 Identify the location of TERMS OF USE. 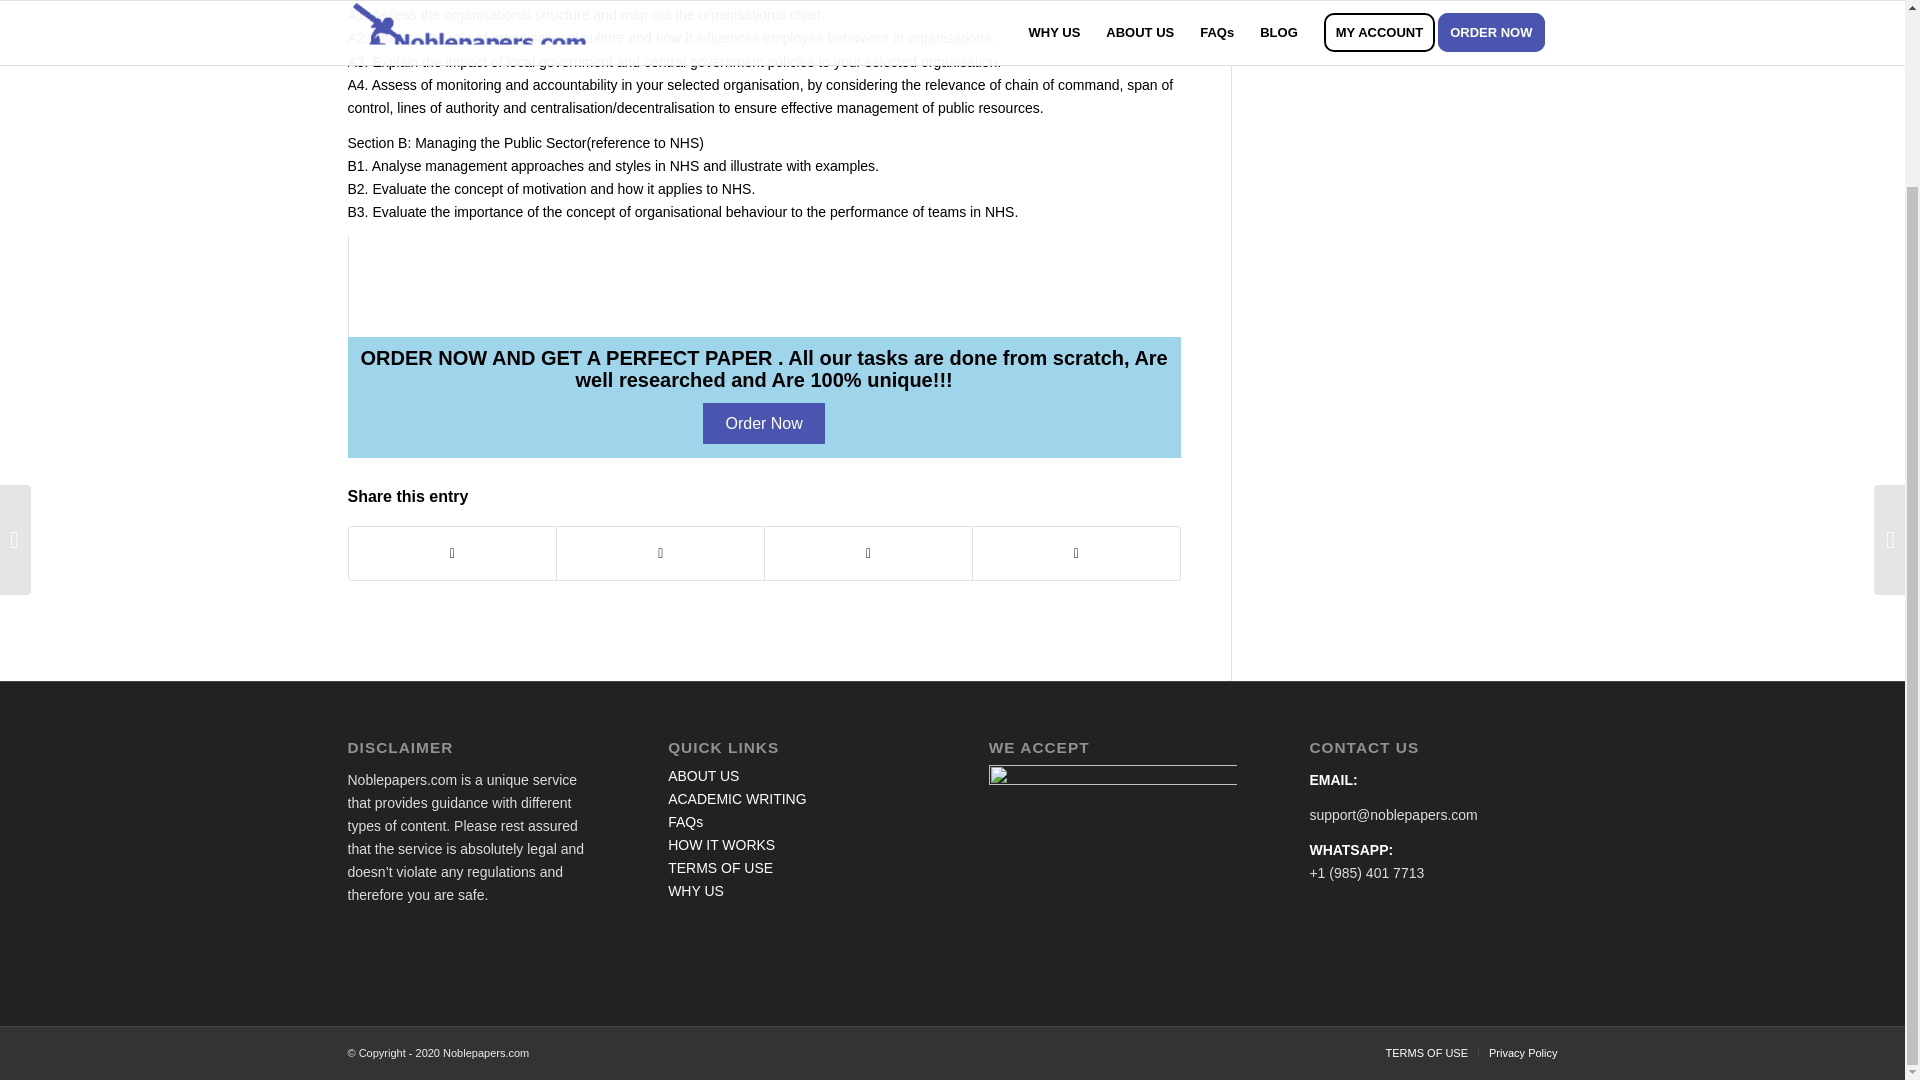
(720, 867).